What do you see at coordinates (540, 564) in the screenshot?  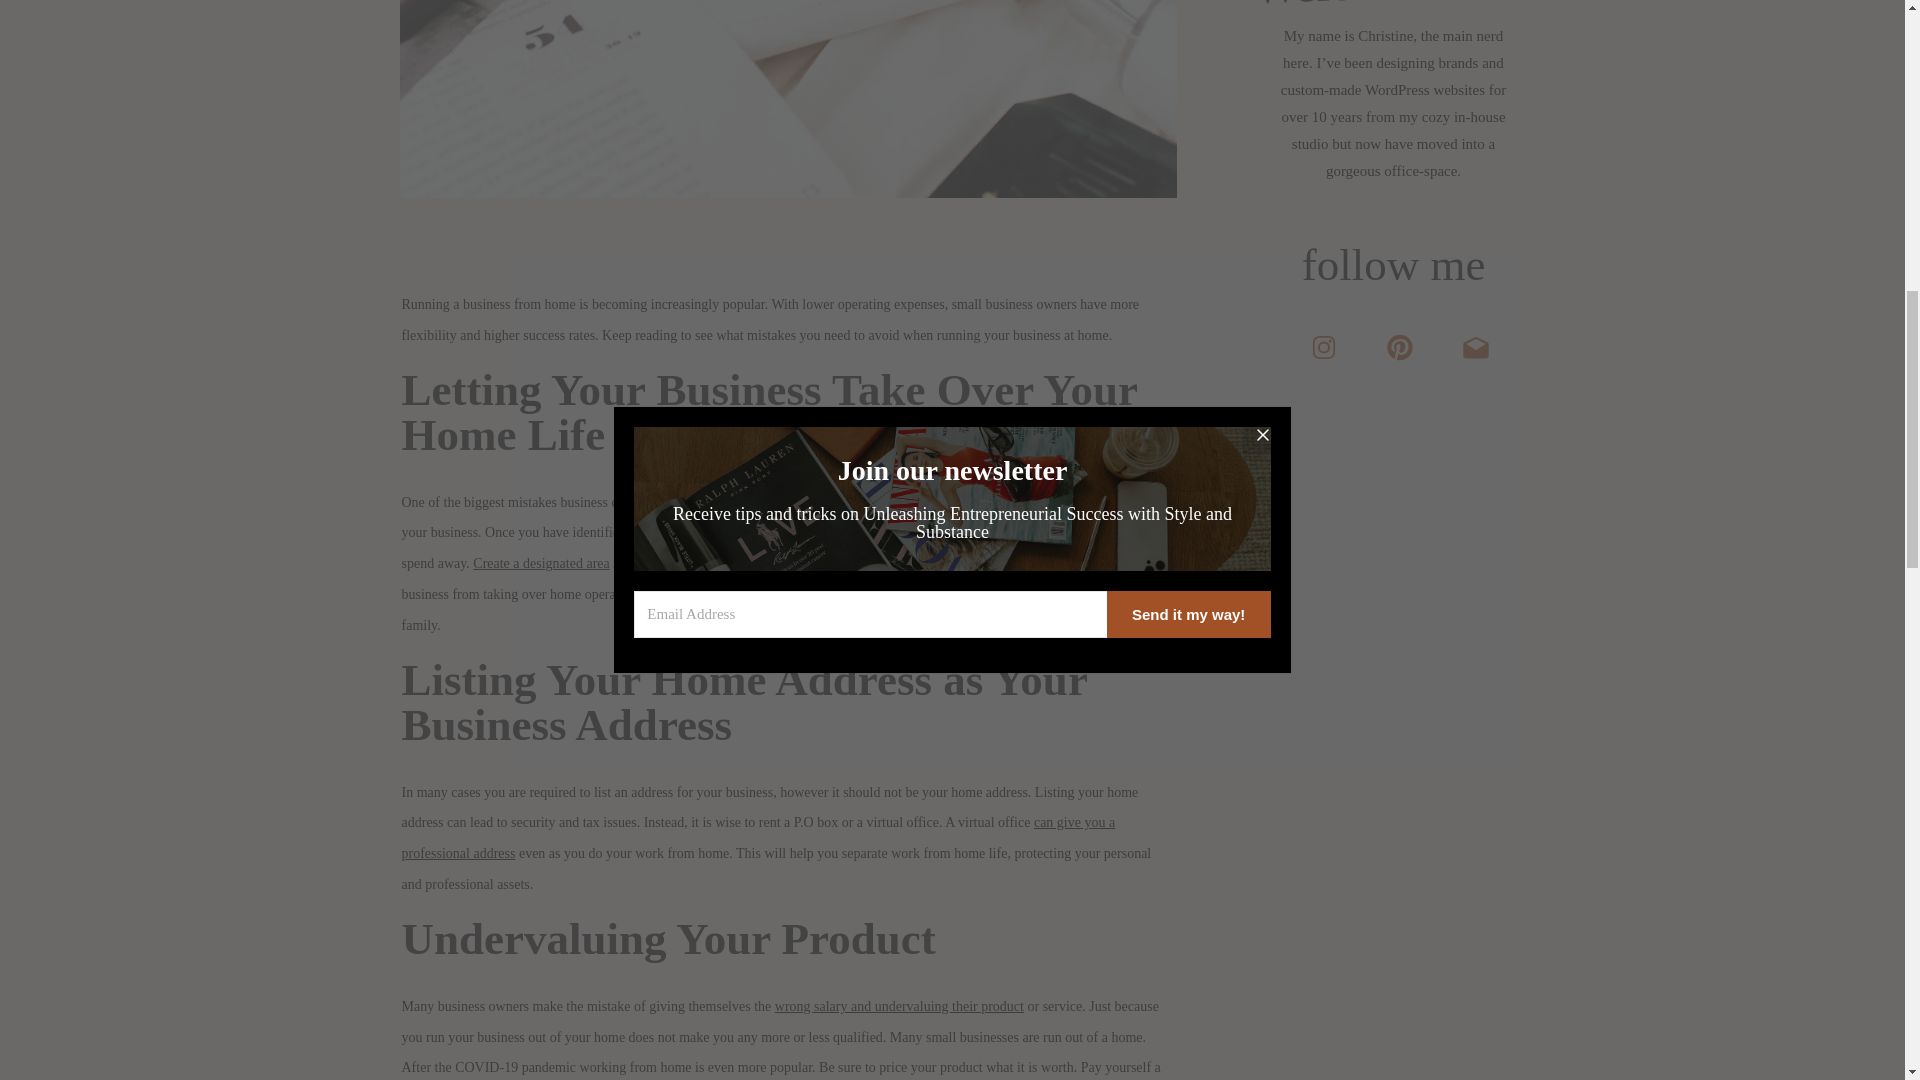 I see `Create a designated area` at bounding box center [540, 564].